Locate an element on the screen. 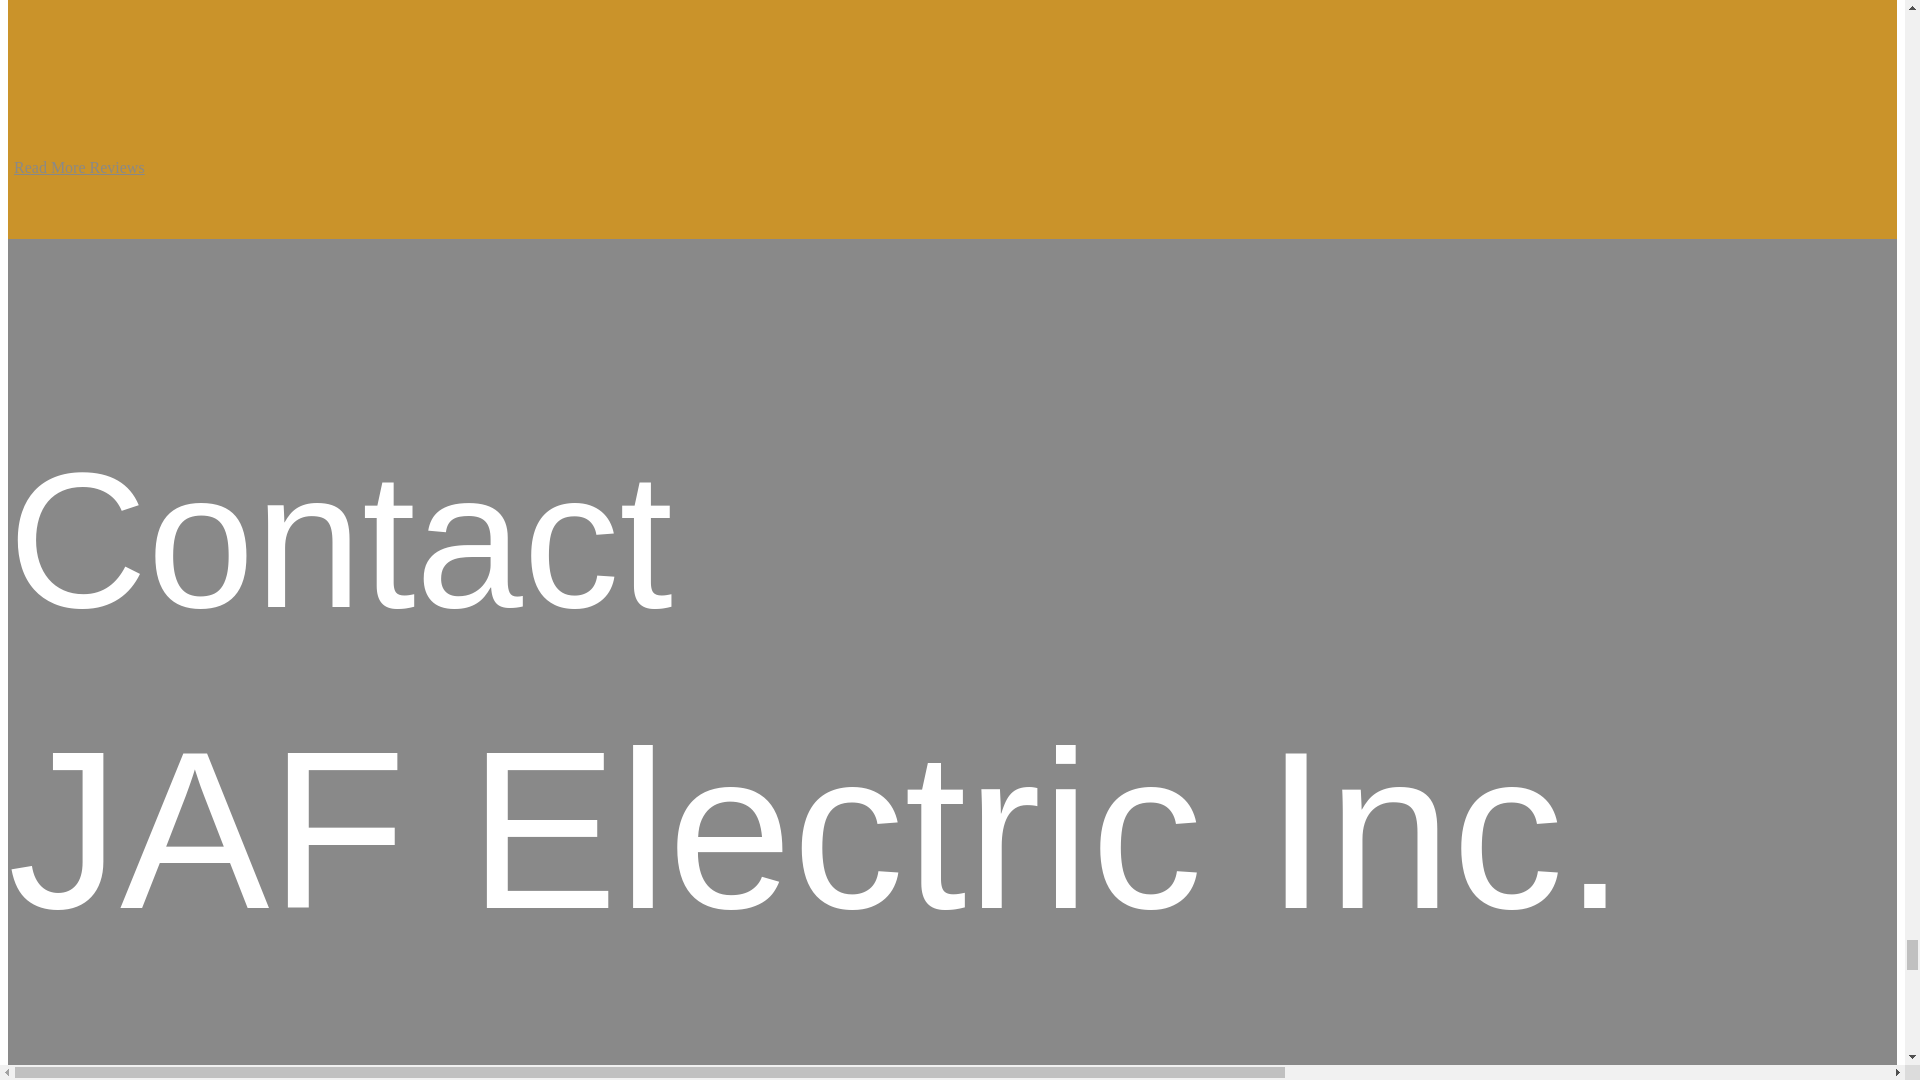 The width and height of the screenshot is (1920, 1080). Read More Reviews is located at coordinates (229, 167).